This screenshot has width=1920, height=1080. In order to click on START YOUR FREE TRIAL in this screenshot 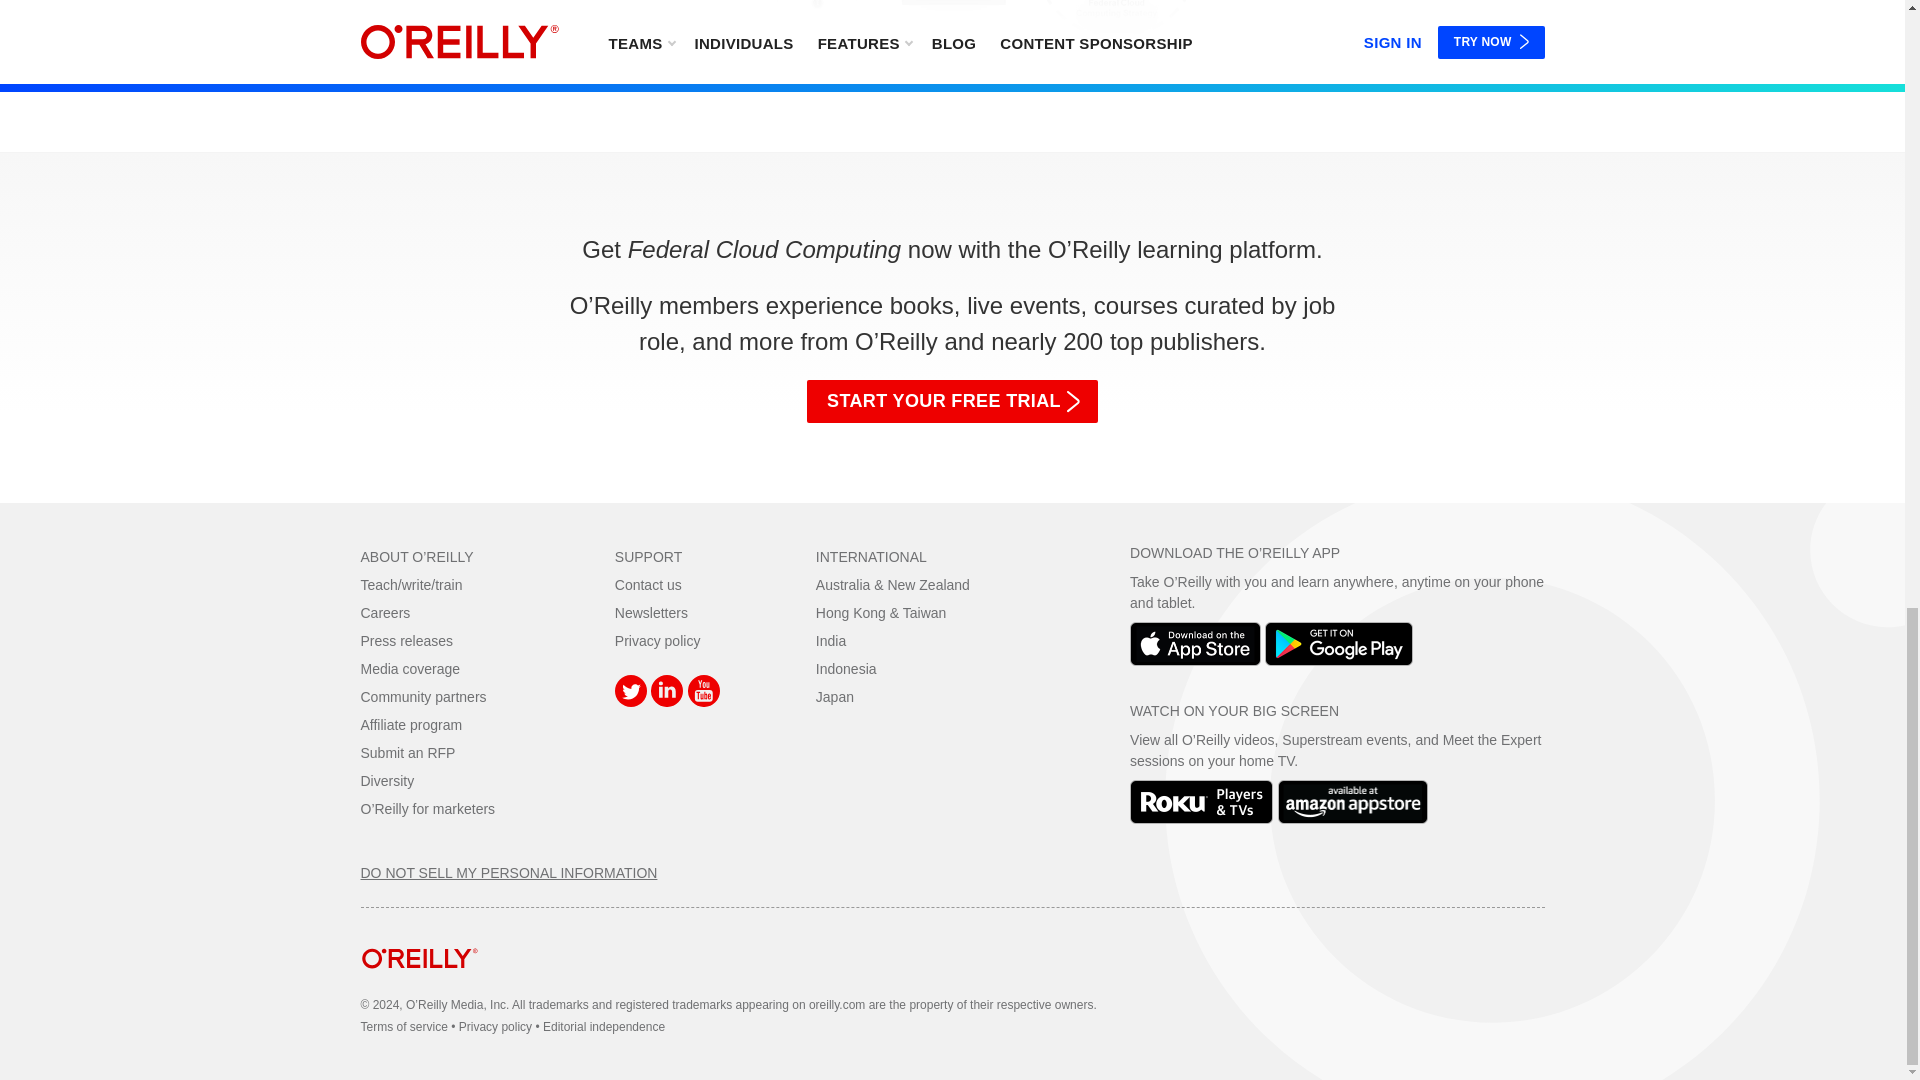, I will do `click(952, 402)`.